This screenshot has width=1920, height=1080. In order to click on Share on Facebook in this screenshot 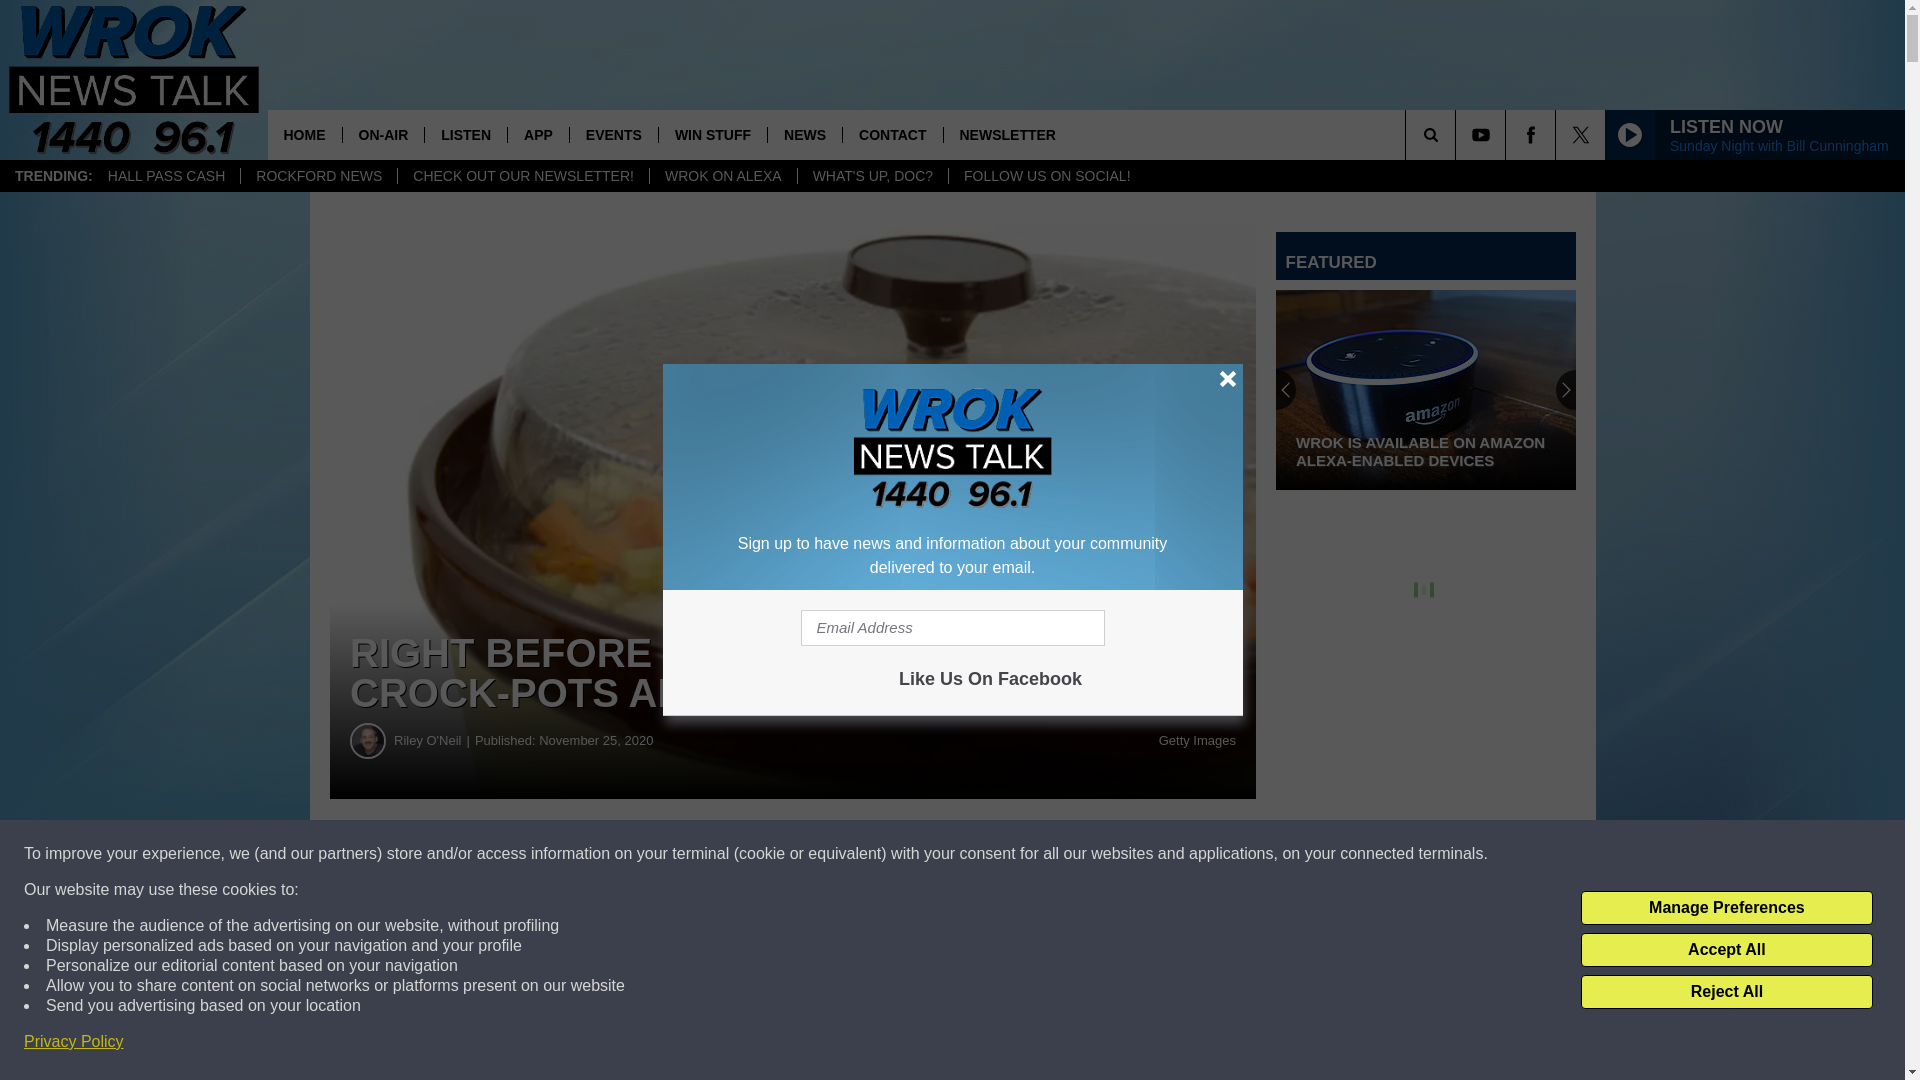, I will do `click(608, 854)`.